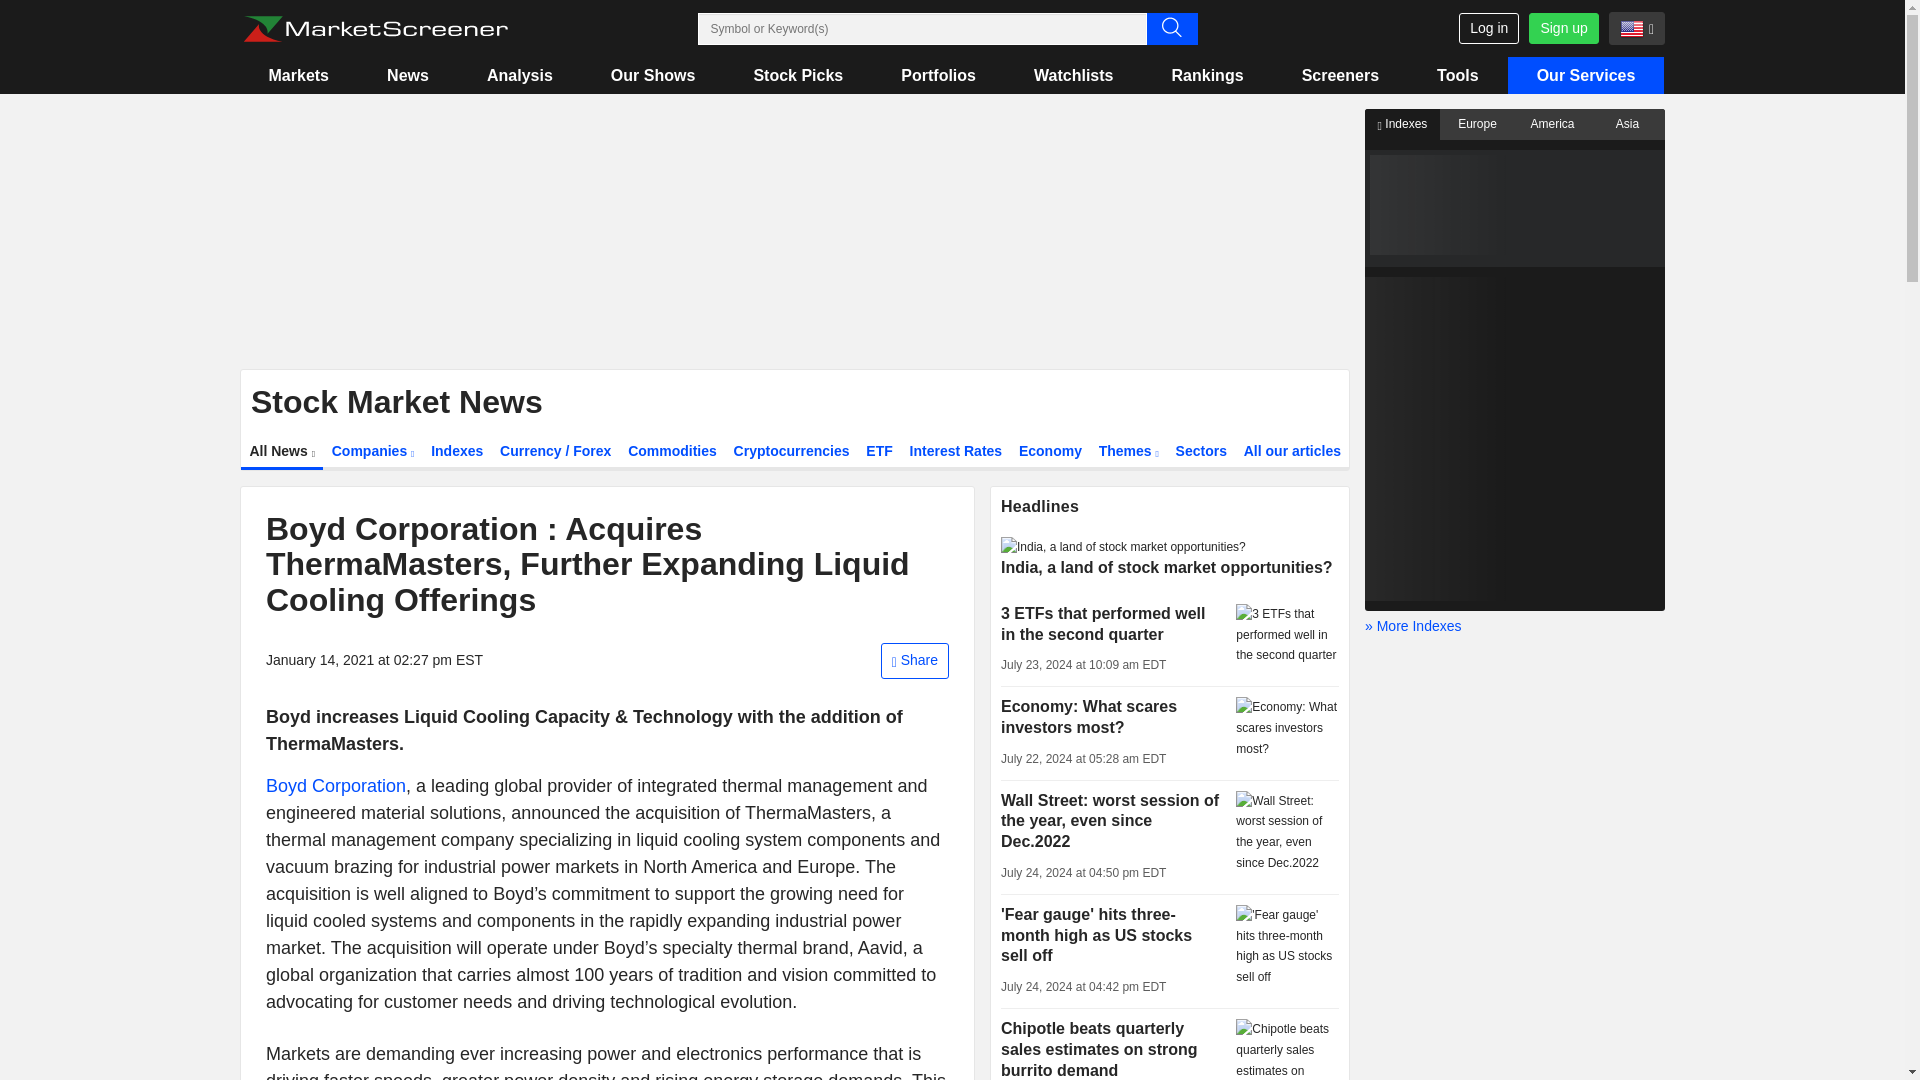  I want to click on Markets, so click(298, 75).